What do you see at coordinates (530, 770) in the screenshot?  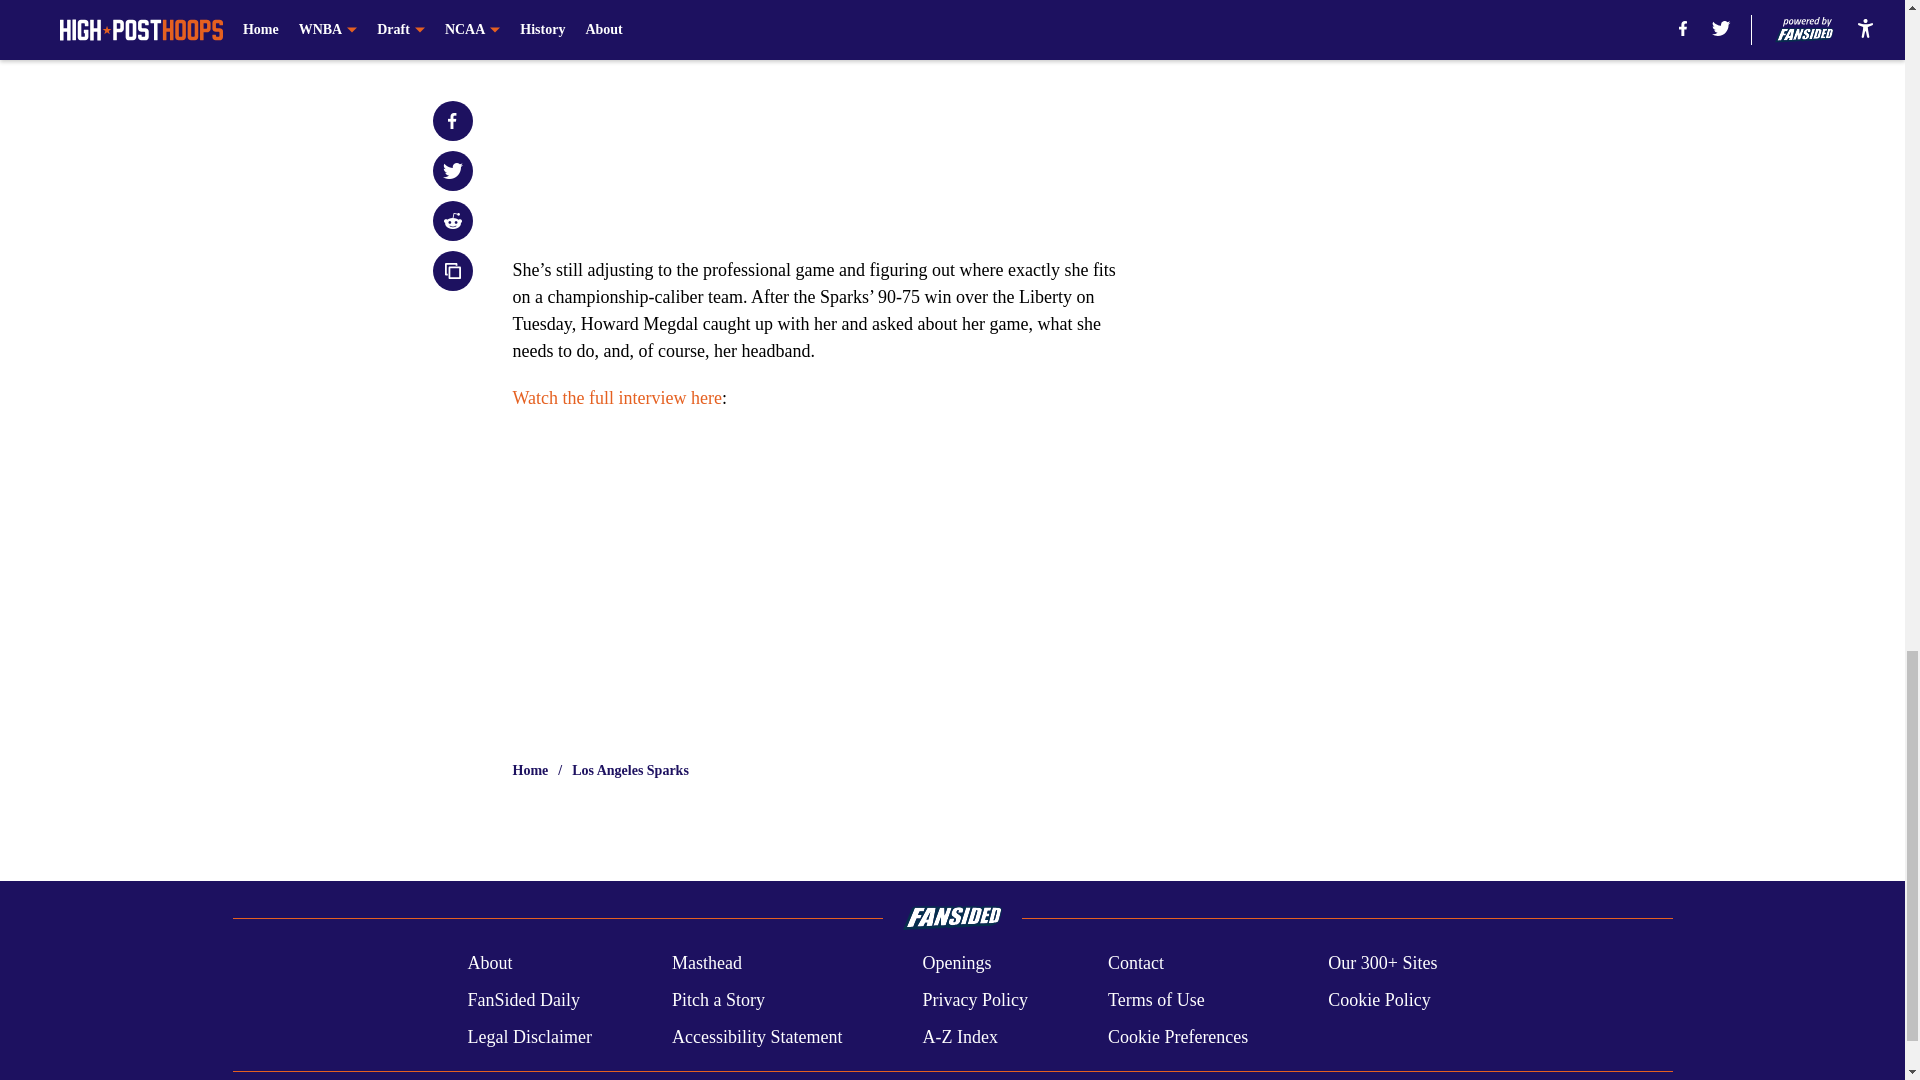 I see `Home` at bounding box center [530, 770].